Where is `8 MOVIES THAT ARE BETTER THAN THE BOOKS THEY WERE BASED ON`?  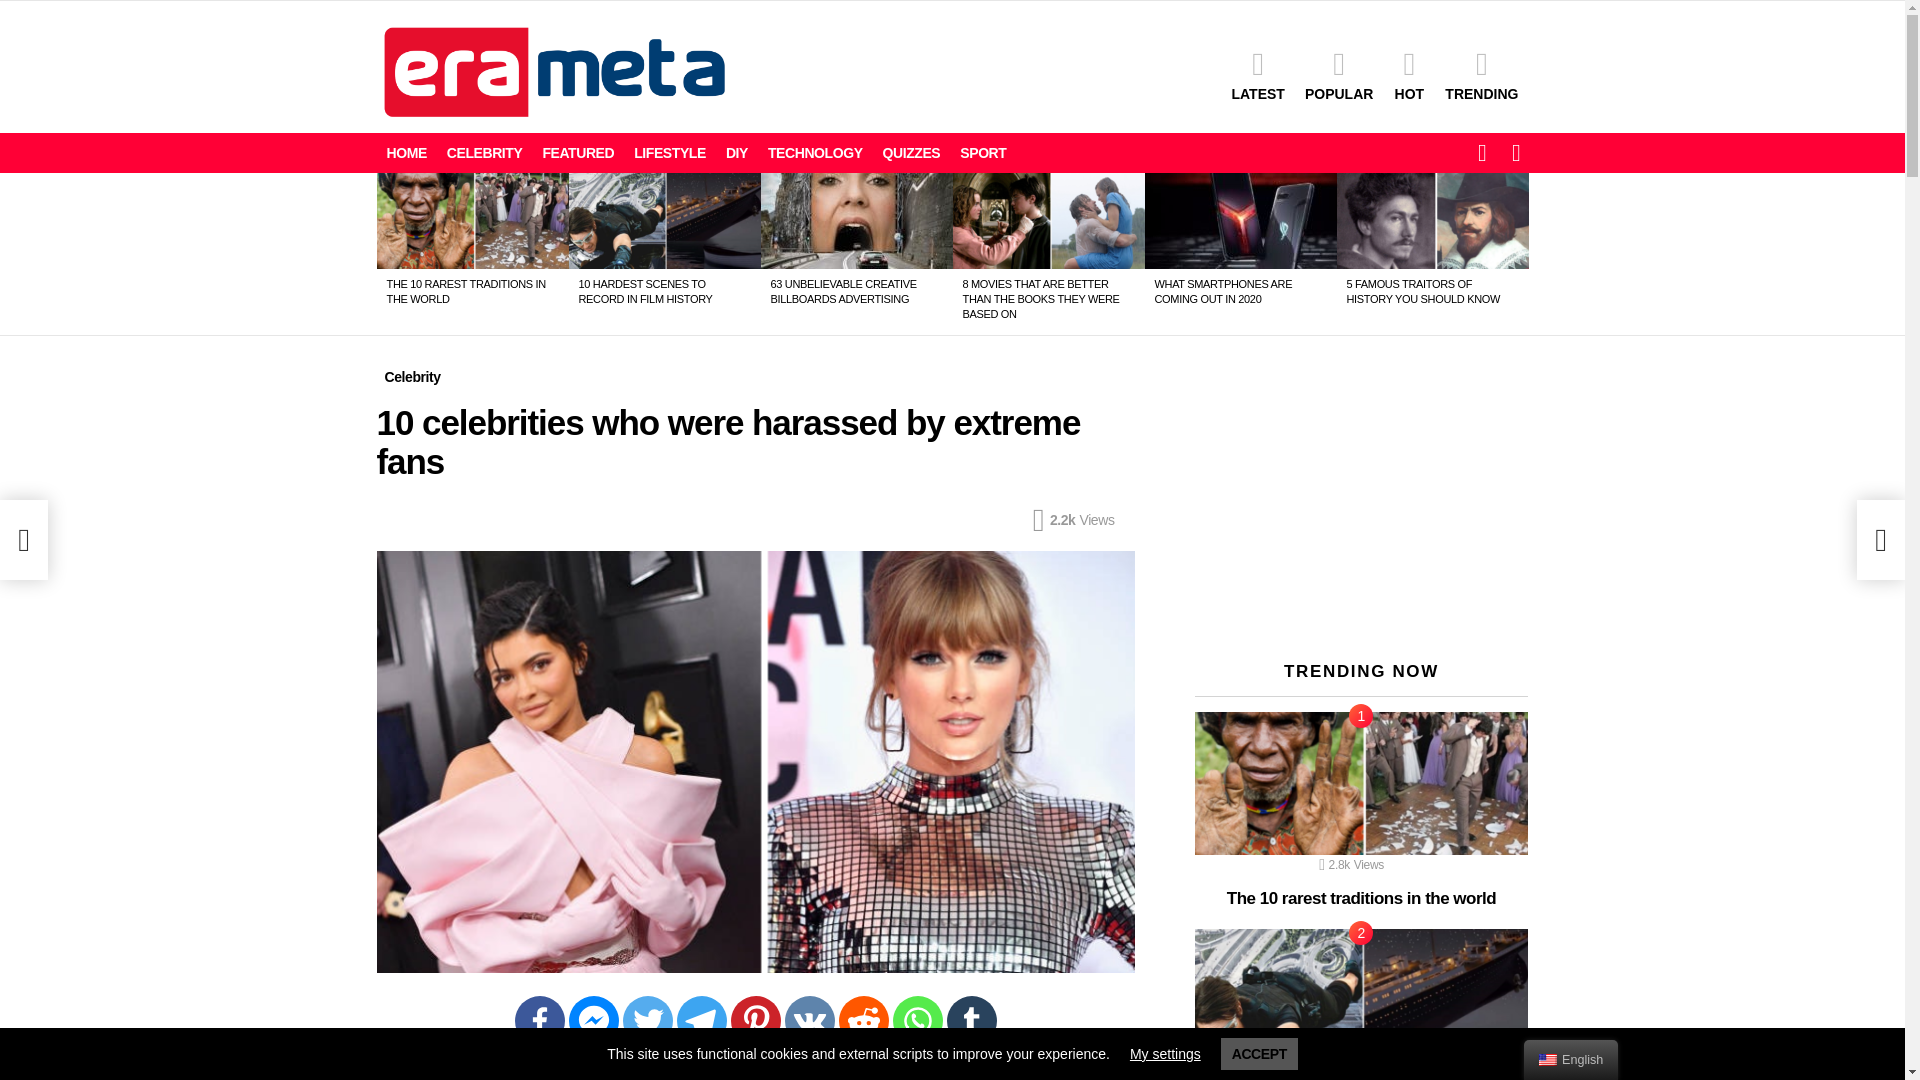 8 MOVIES THAT ARE BETTER THAN THE BOOKS THEY WERE BASED ON is located at coordinates (1040, 298).